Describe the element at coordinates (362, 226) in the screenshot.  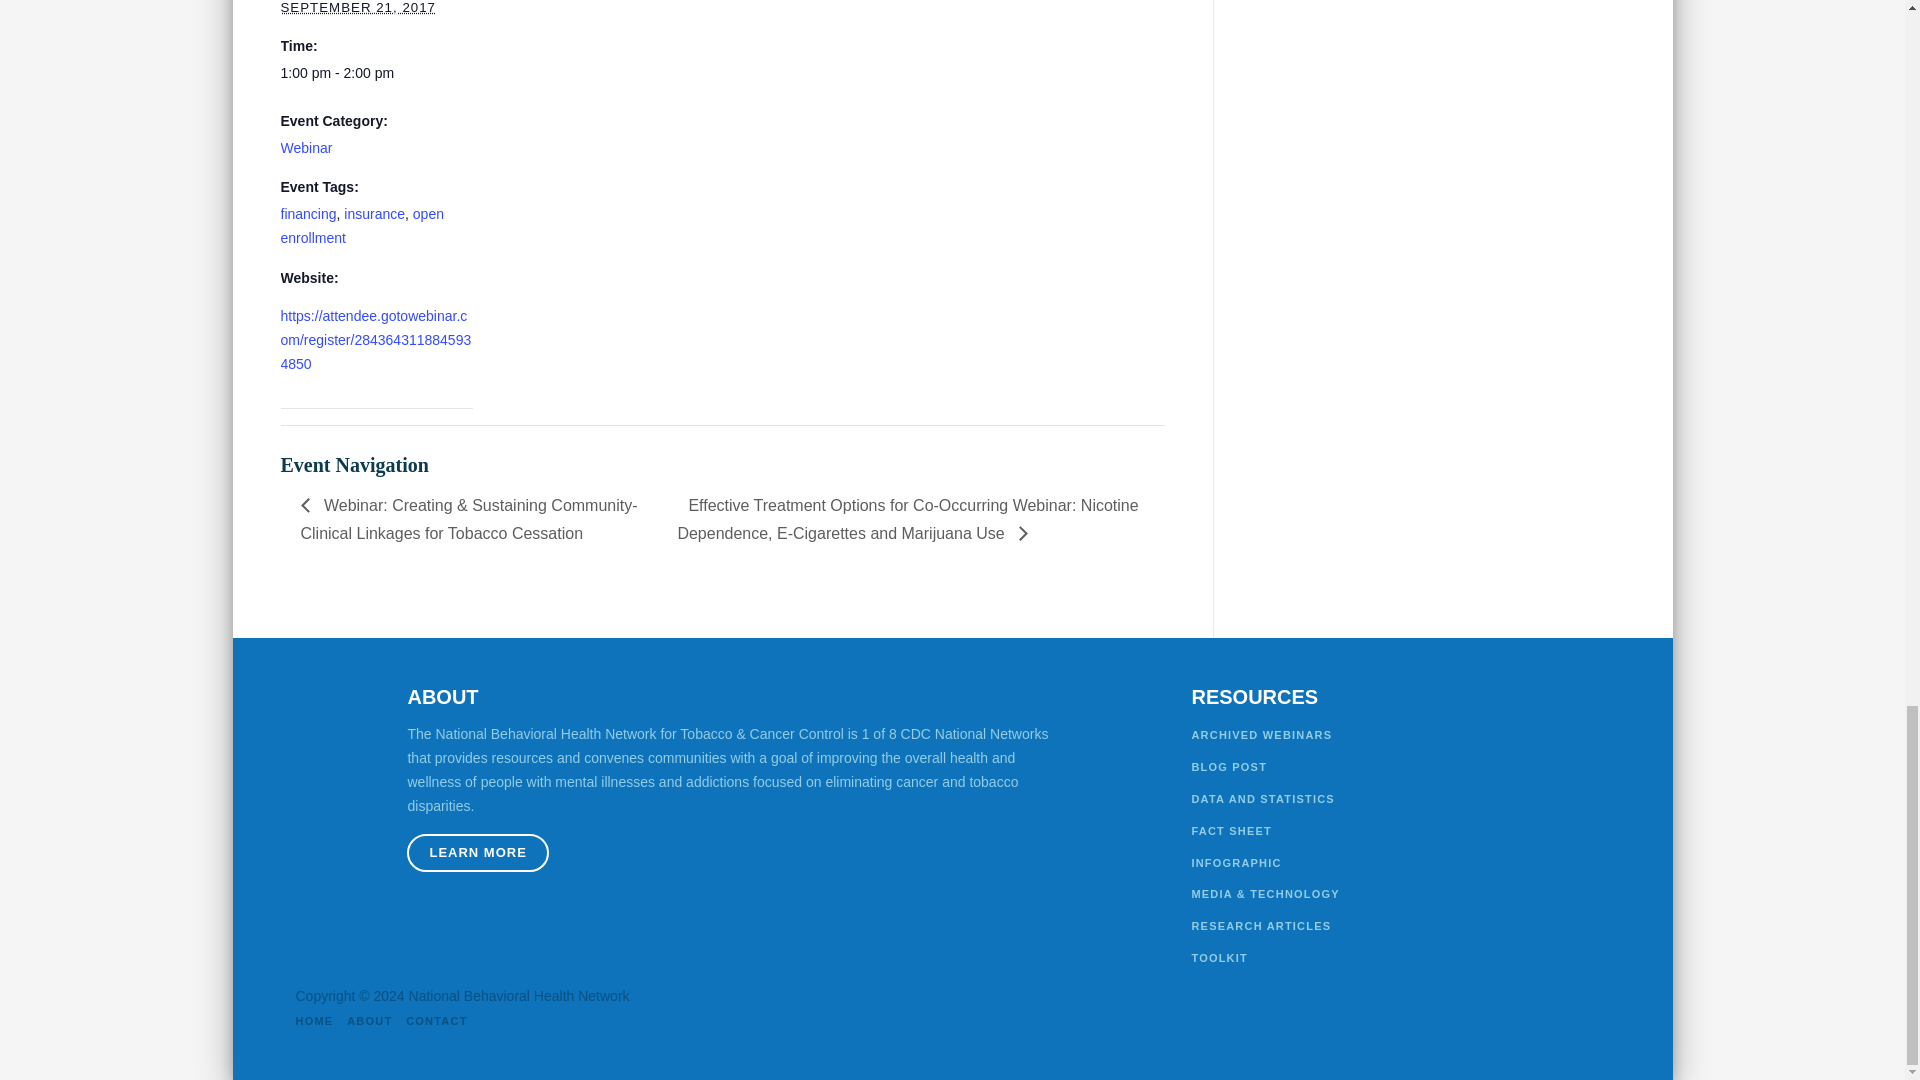
I see `open enrollment` at that location.